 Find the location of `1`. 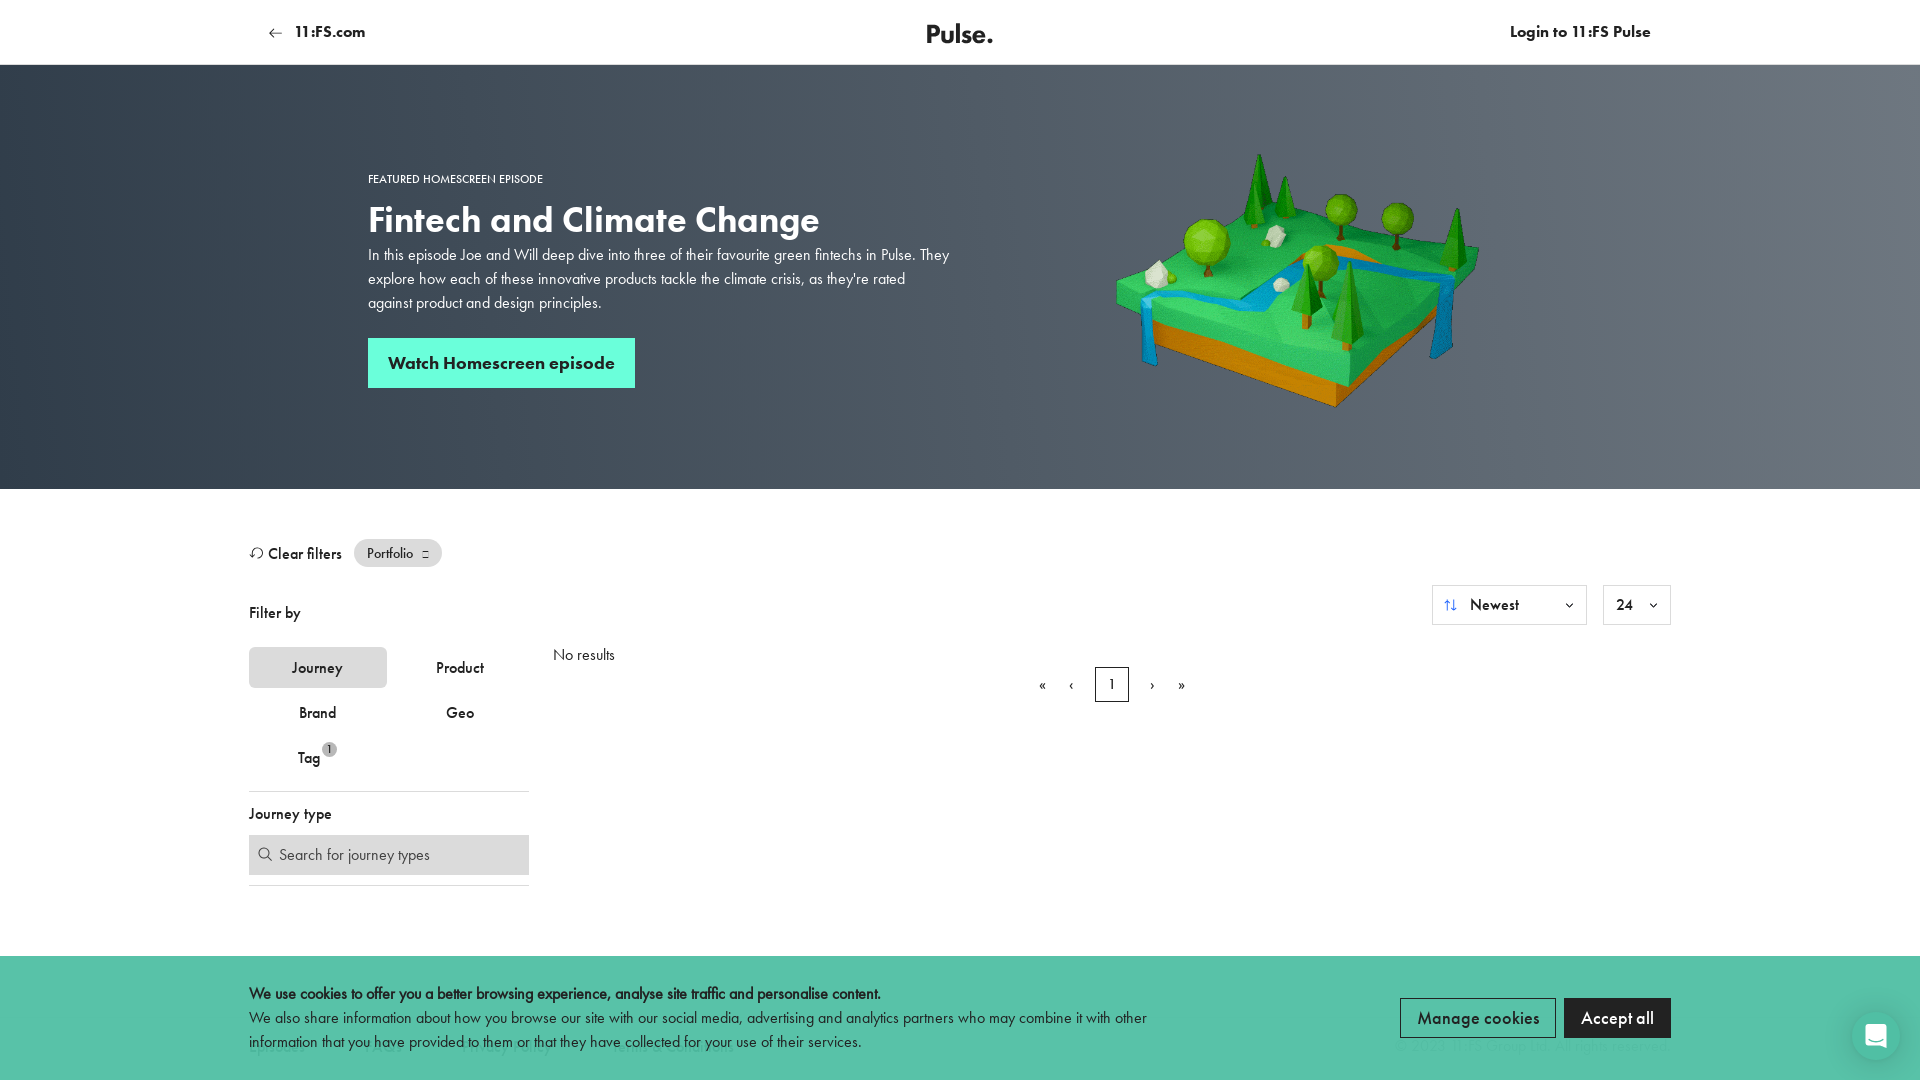

1 is located at coordinates (1112, 684).